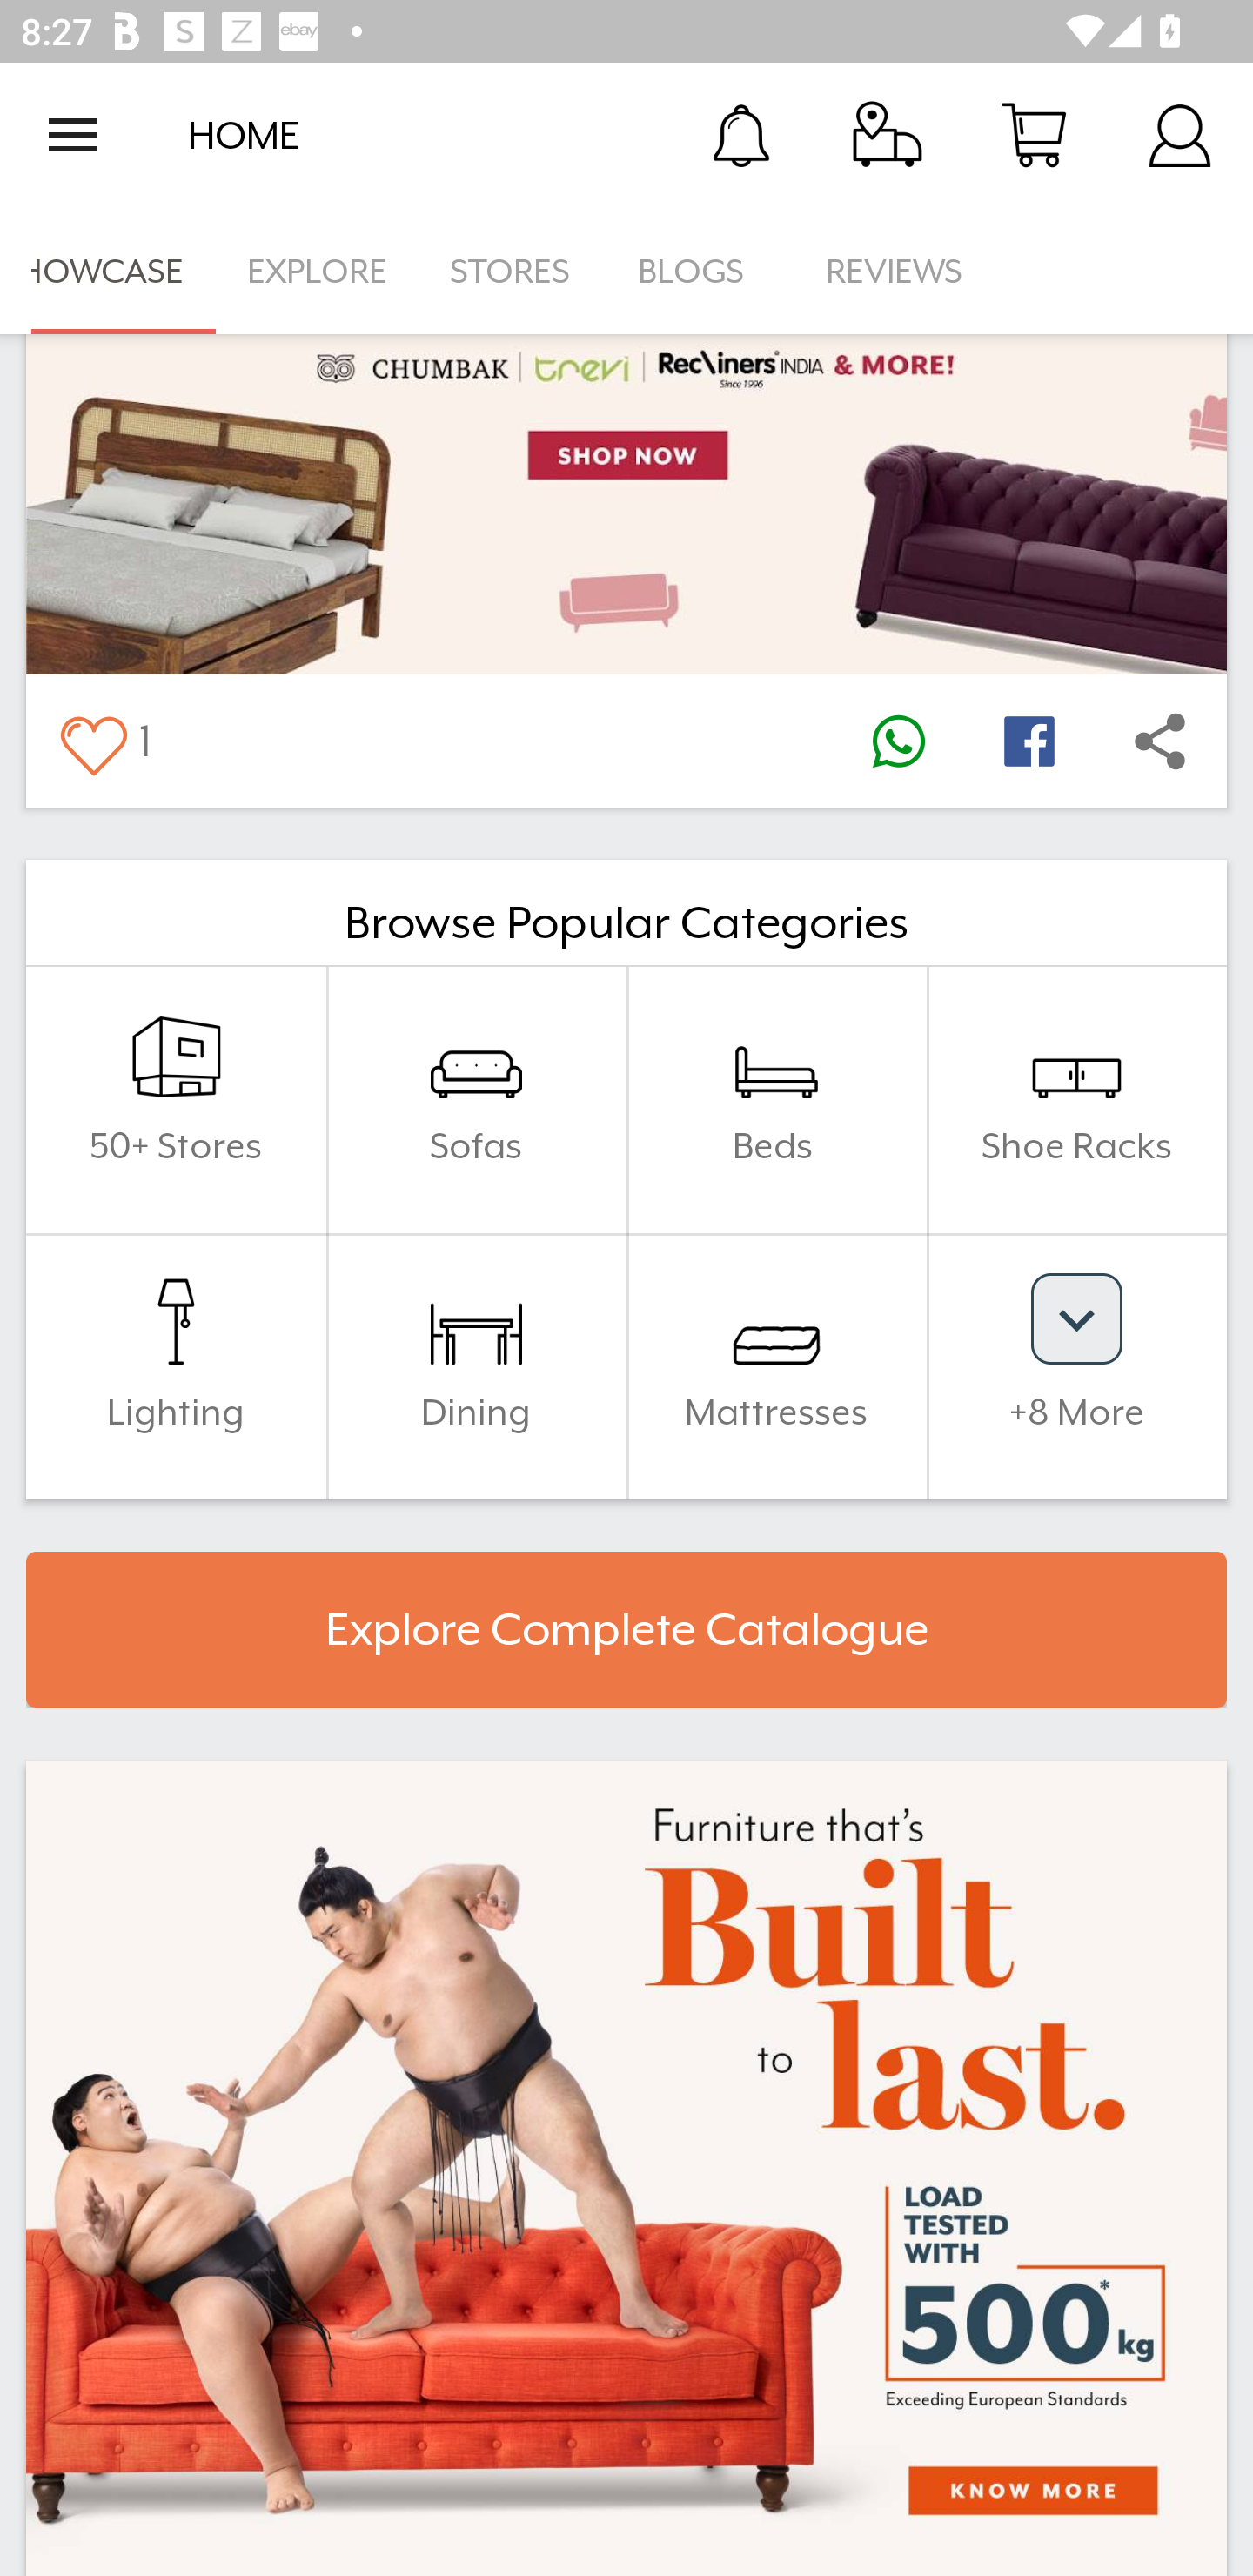  I want to click on Dining, so click(476, 1366).